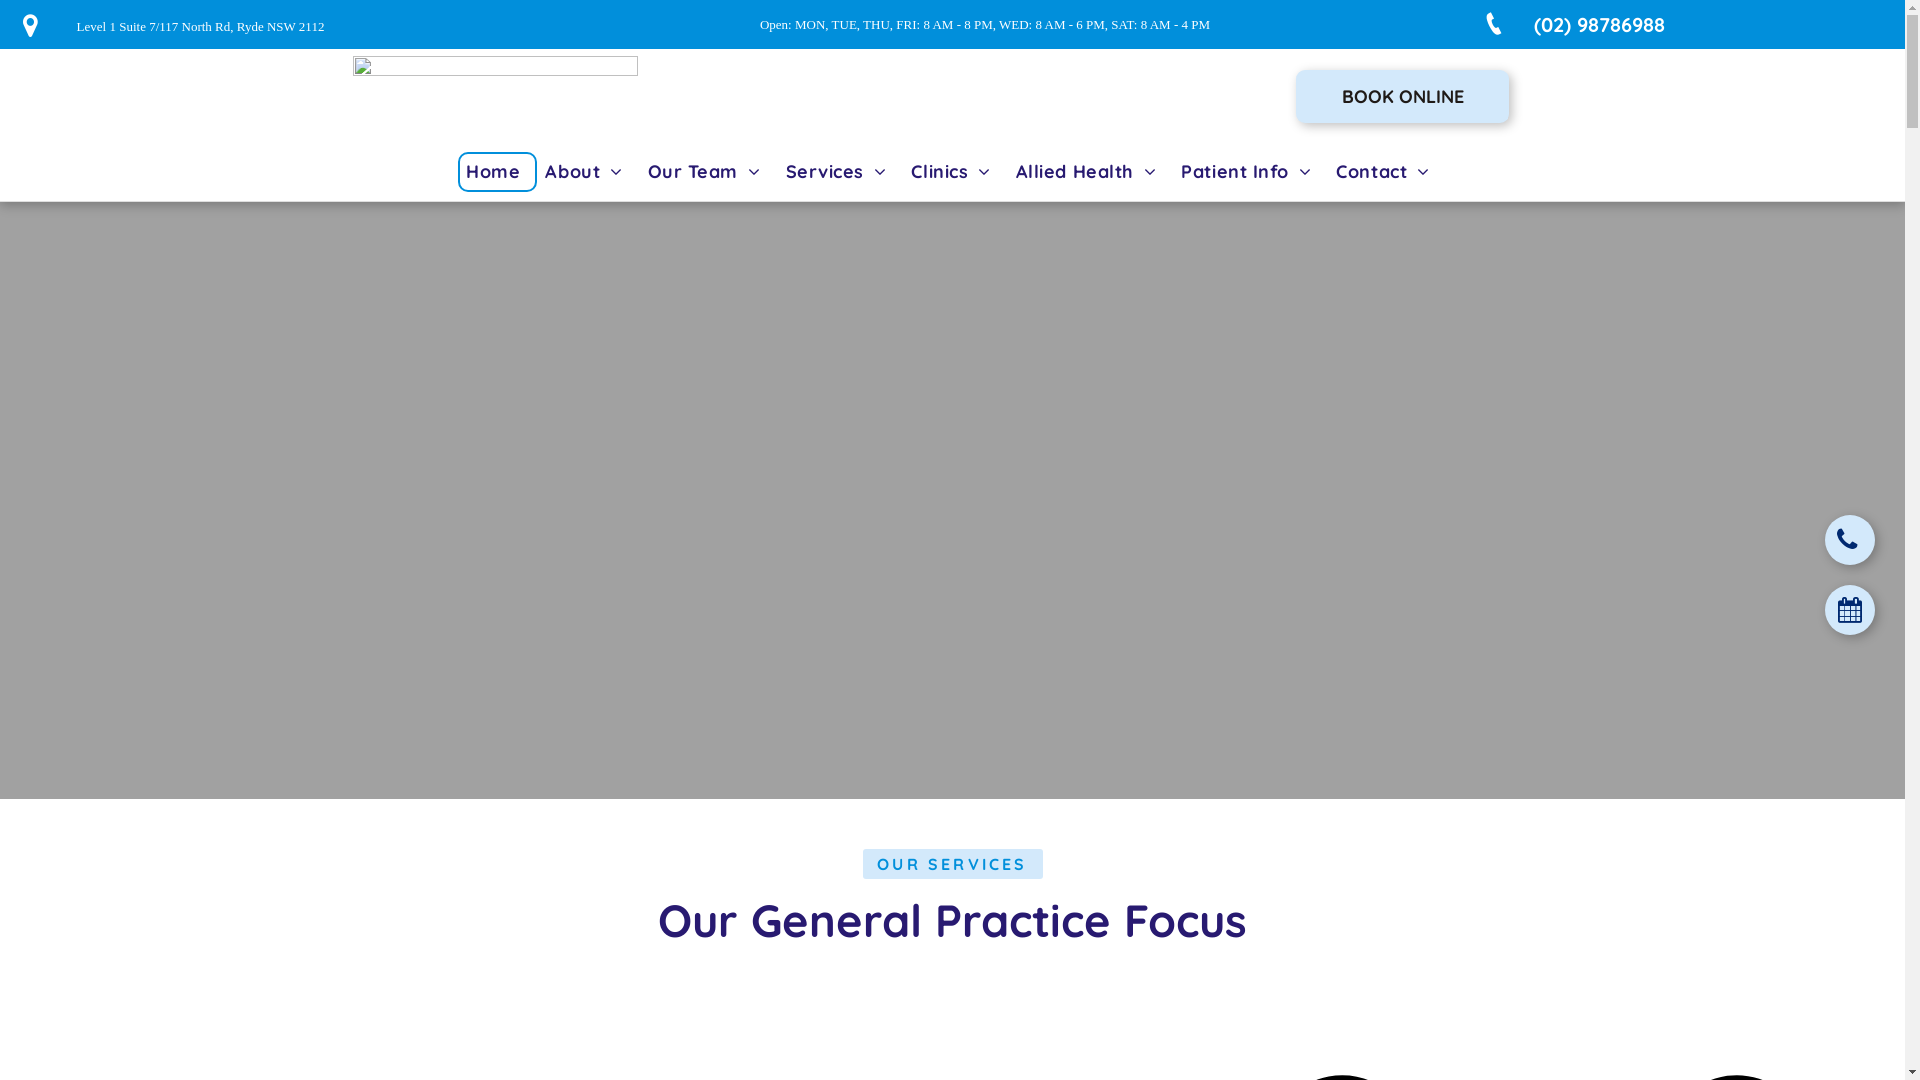  Describe the element at coordinates (1387, 172) in the screenshot. I see `Contact` at that location.